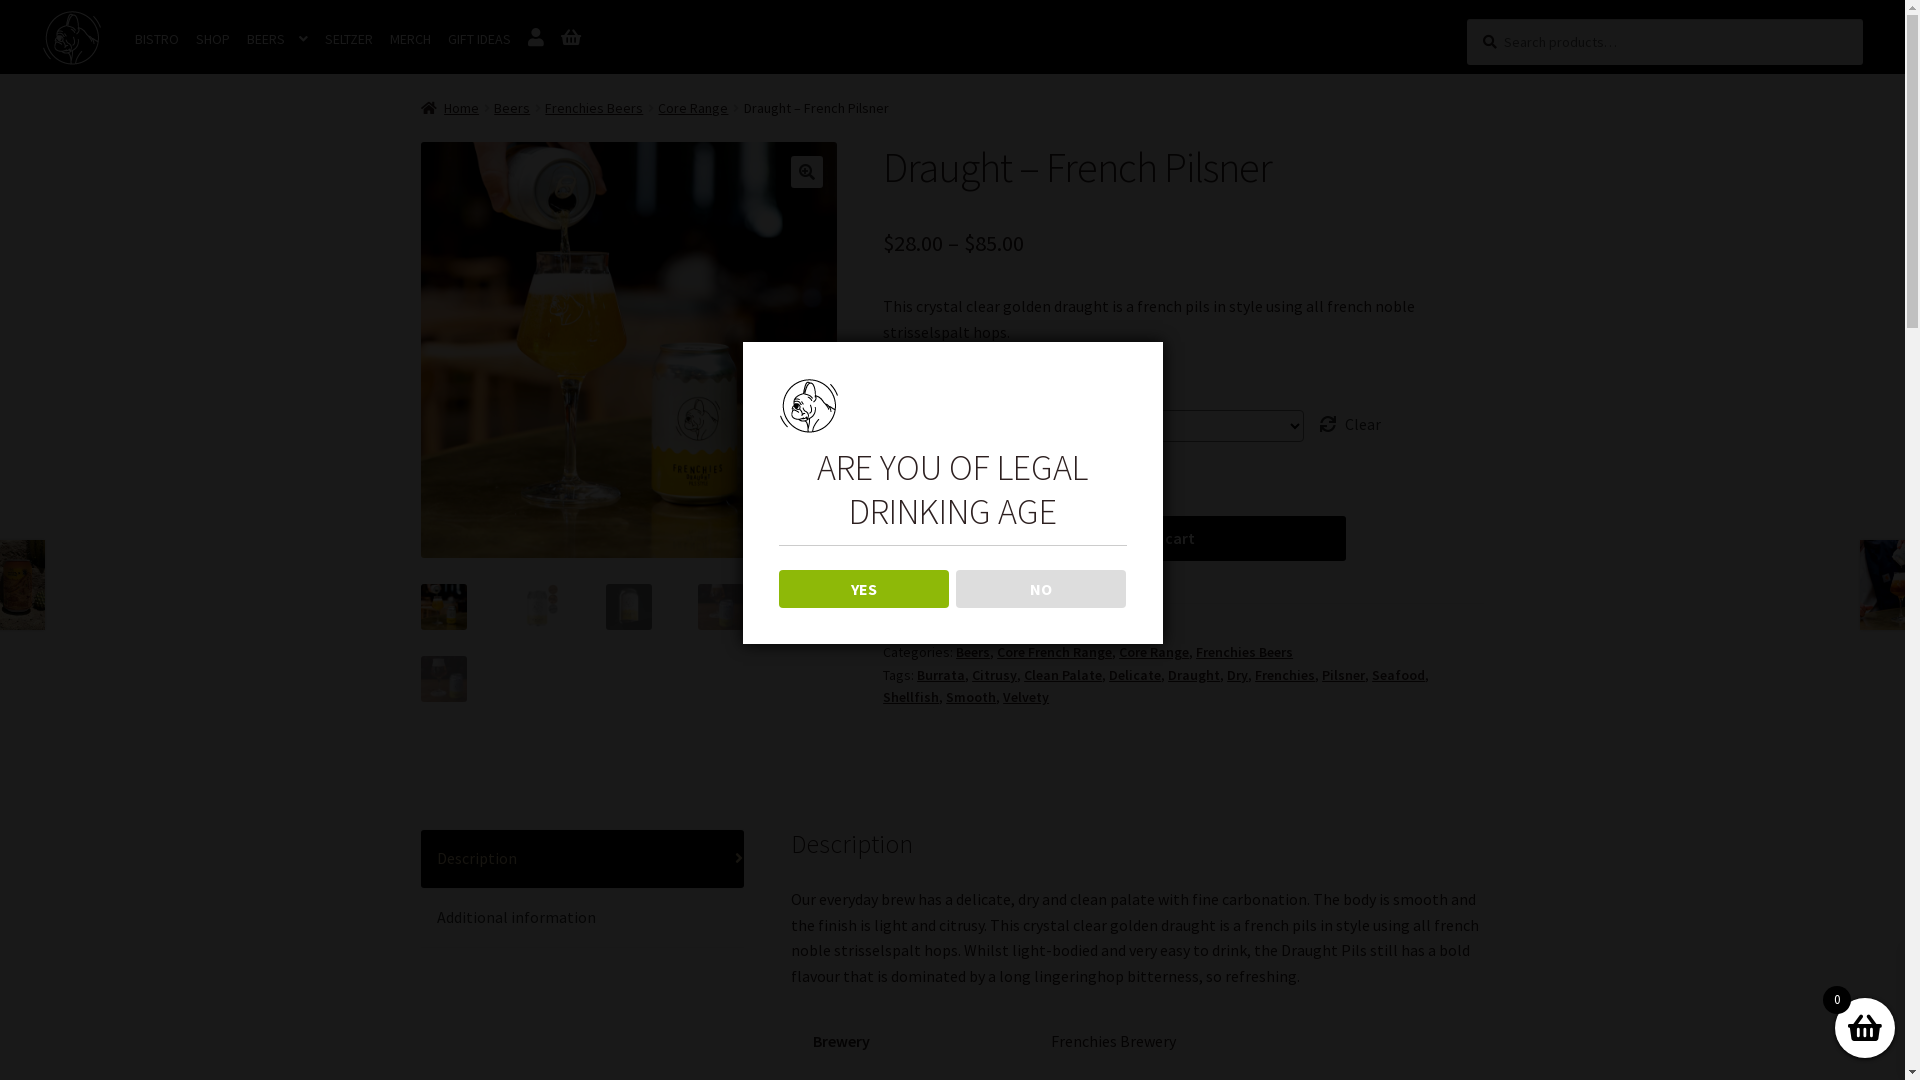 The image size is (1920, 1080). What do you see at coordinates (278, 40) in the screenshot?
I see `BEERS` at bounding box center [278, 40].